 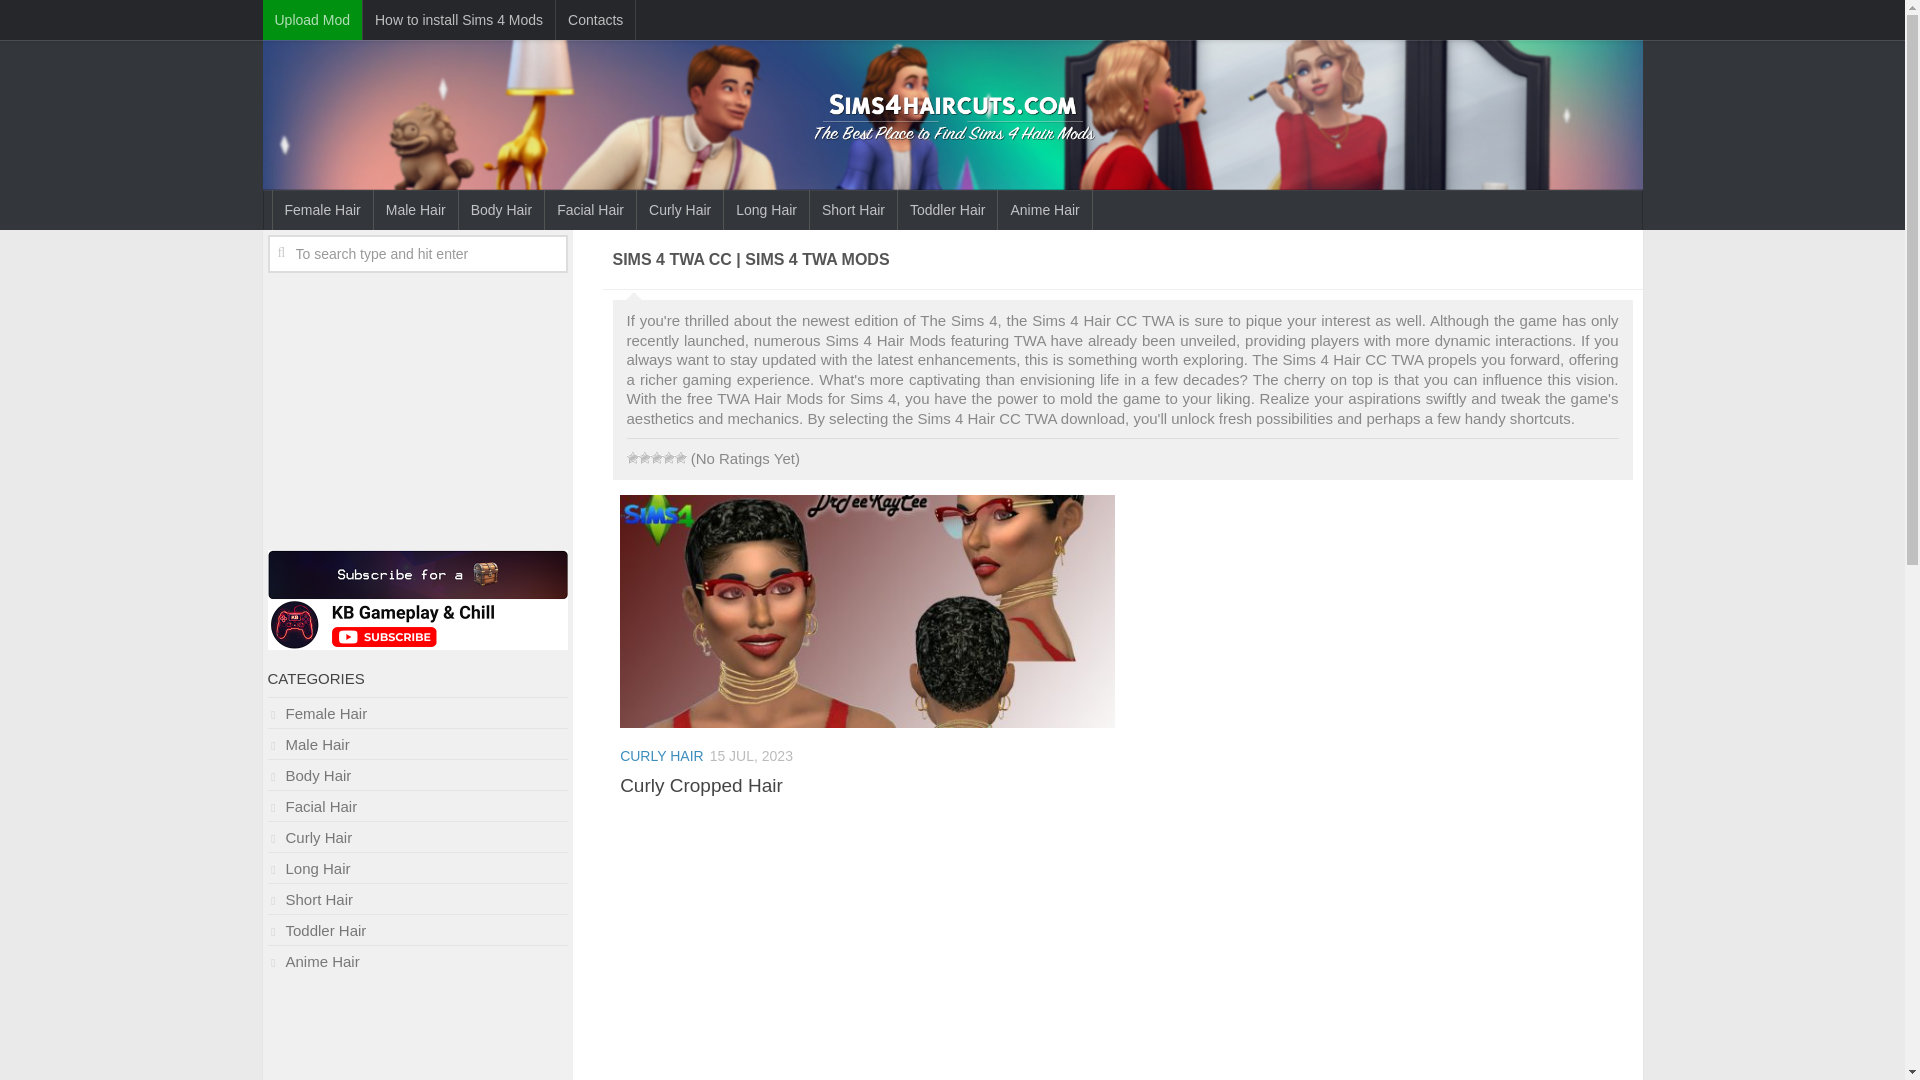 I want to click on 5 Stars, so click(x=679, y=458).